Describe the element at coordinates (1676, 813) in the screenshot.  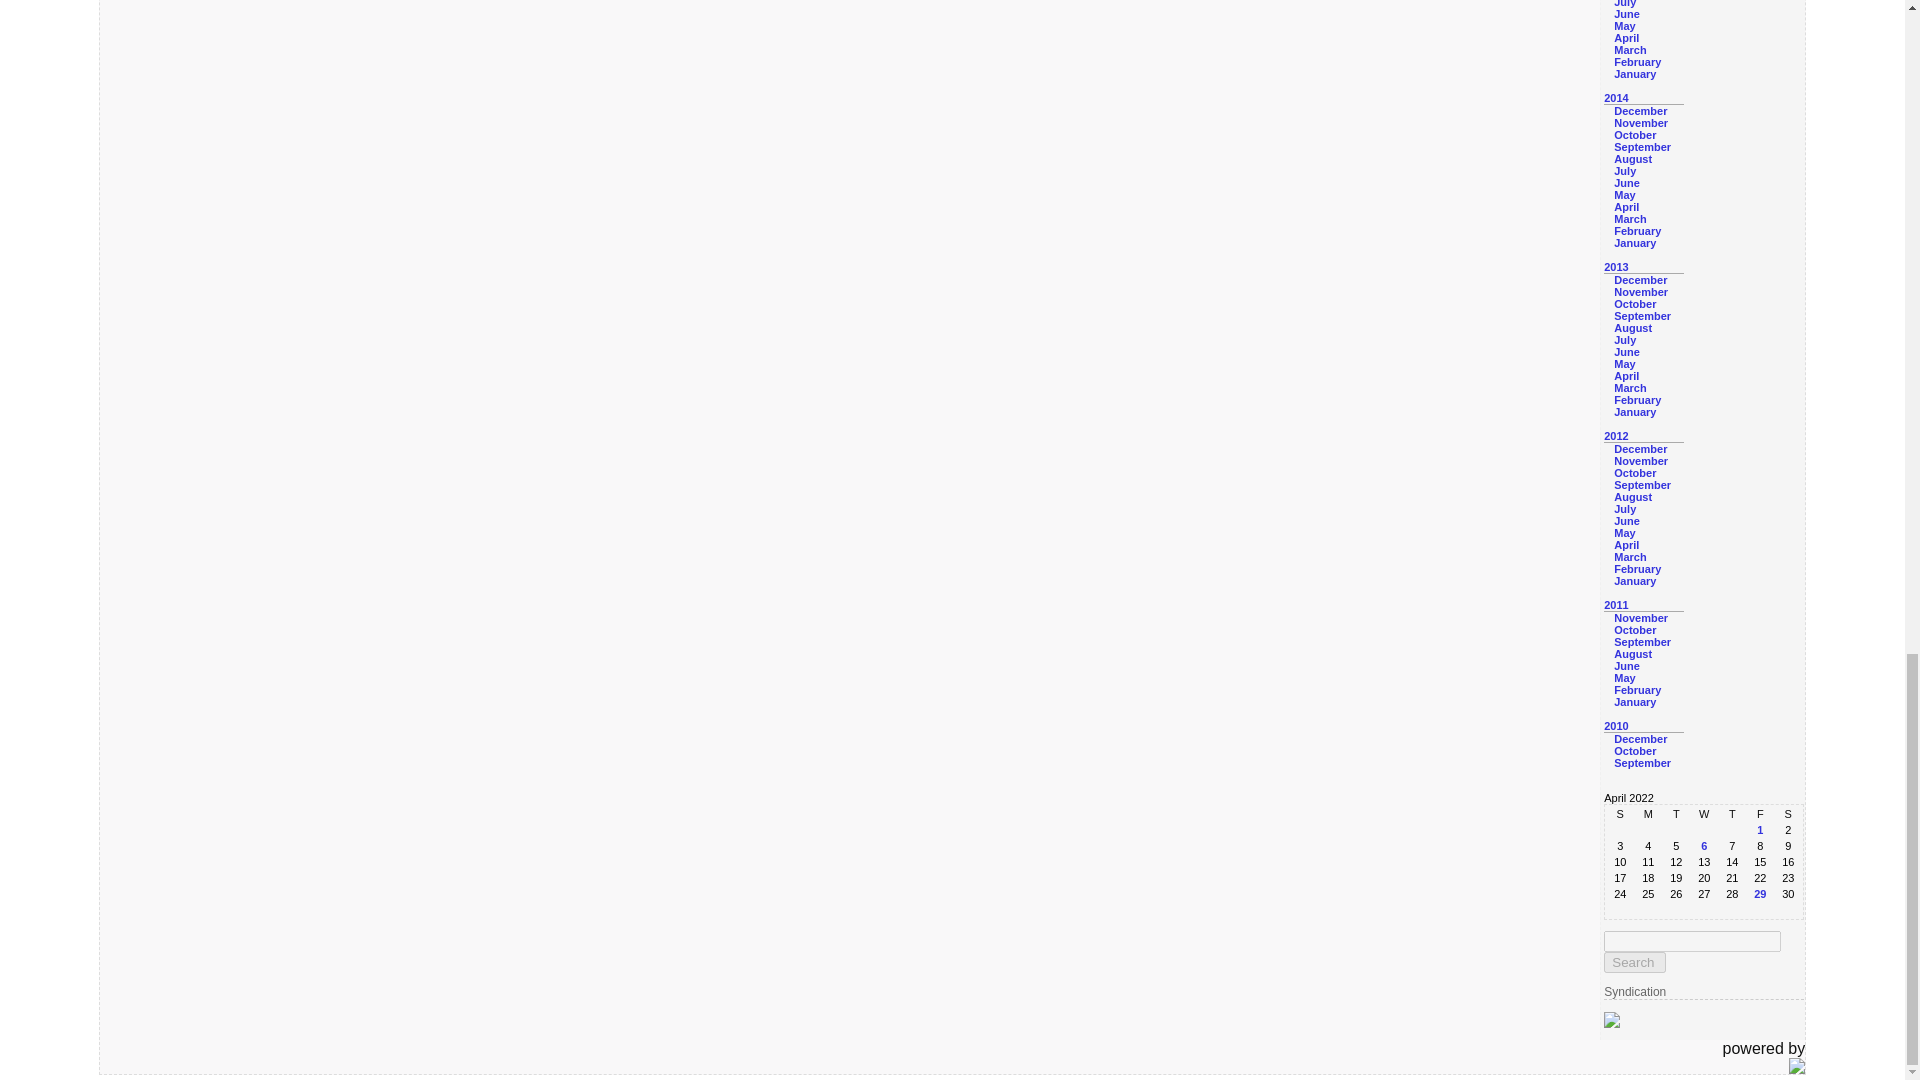
I see `Tuesday` at that location.